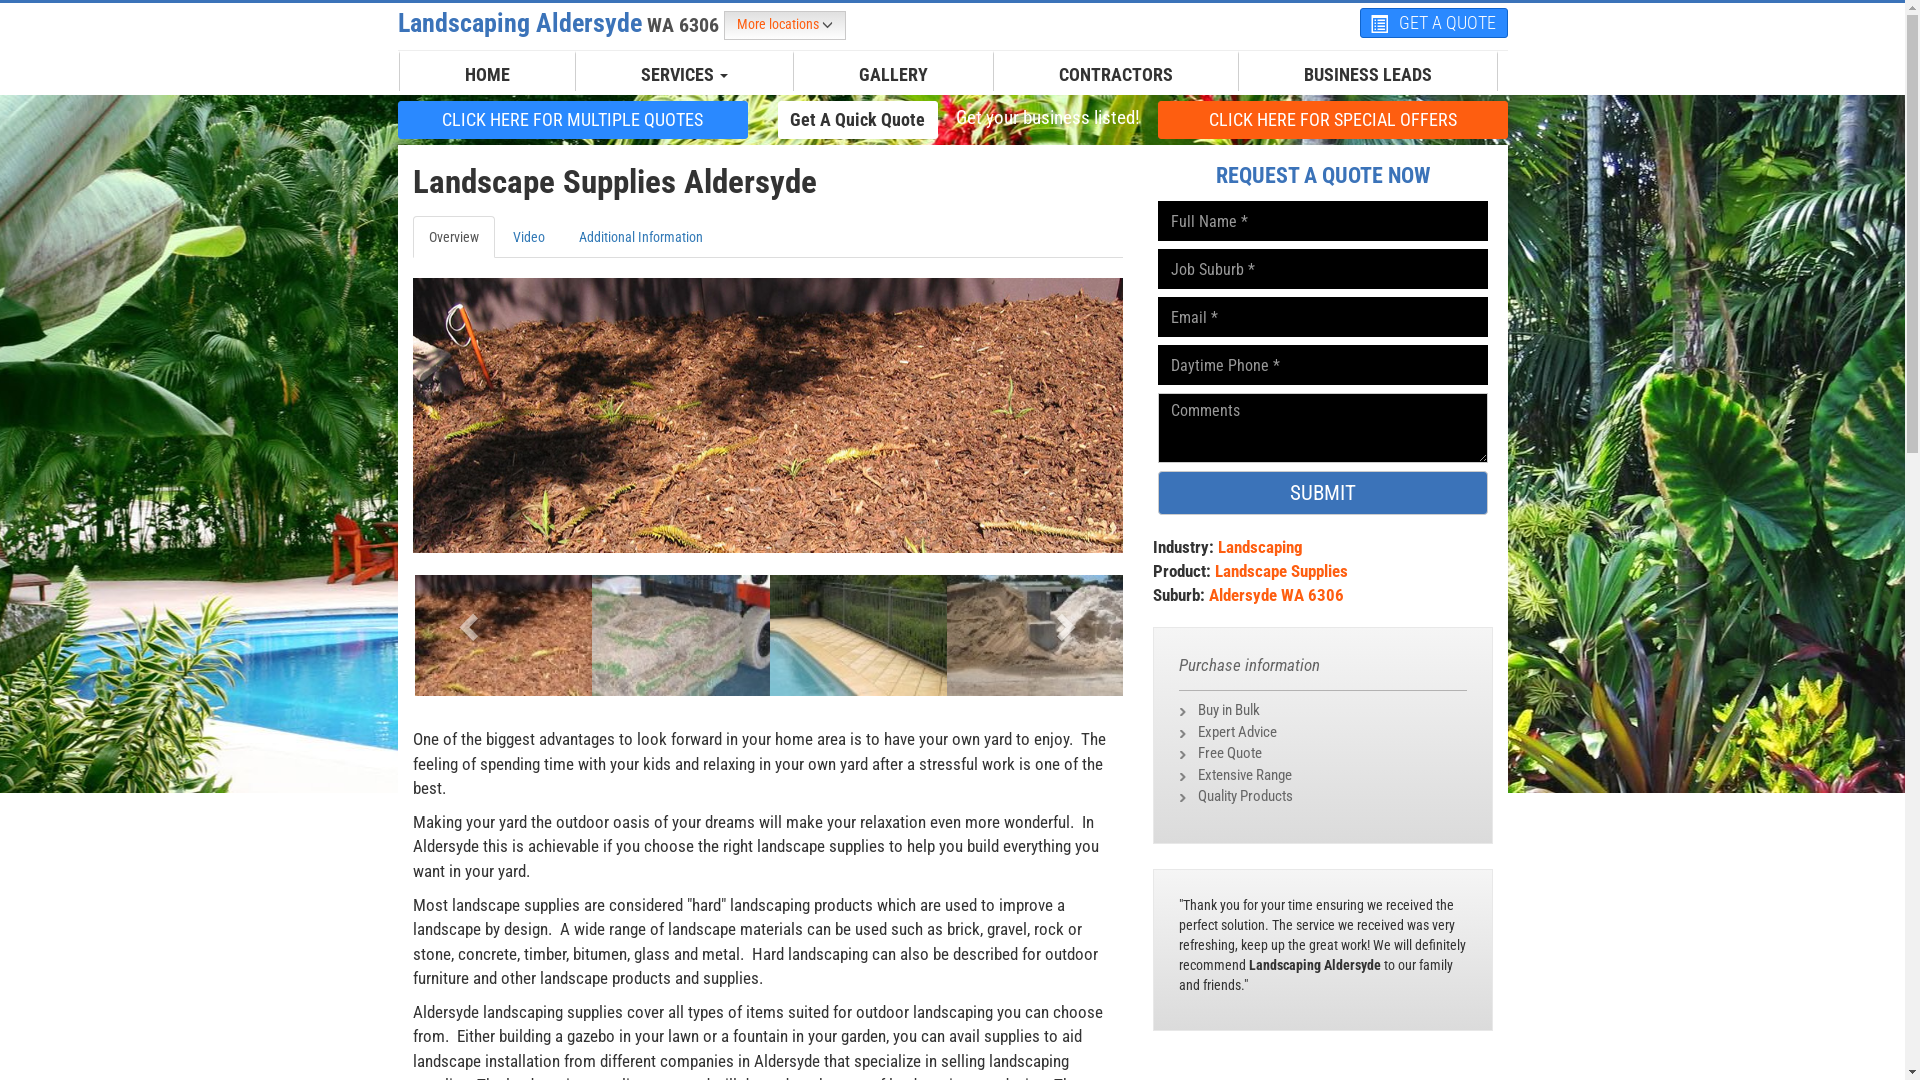 The height and width of the screenshot is (1080, 1920). I want to click on Overview, so click(452, 237).